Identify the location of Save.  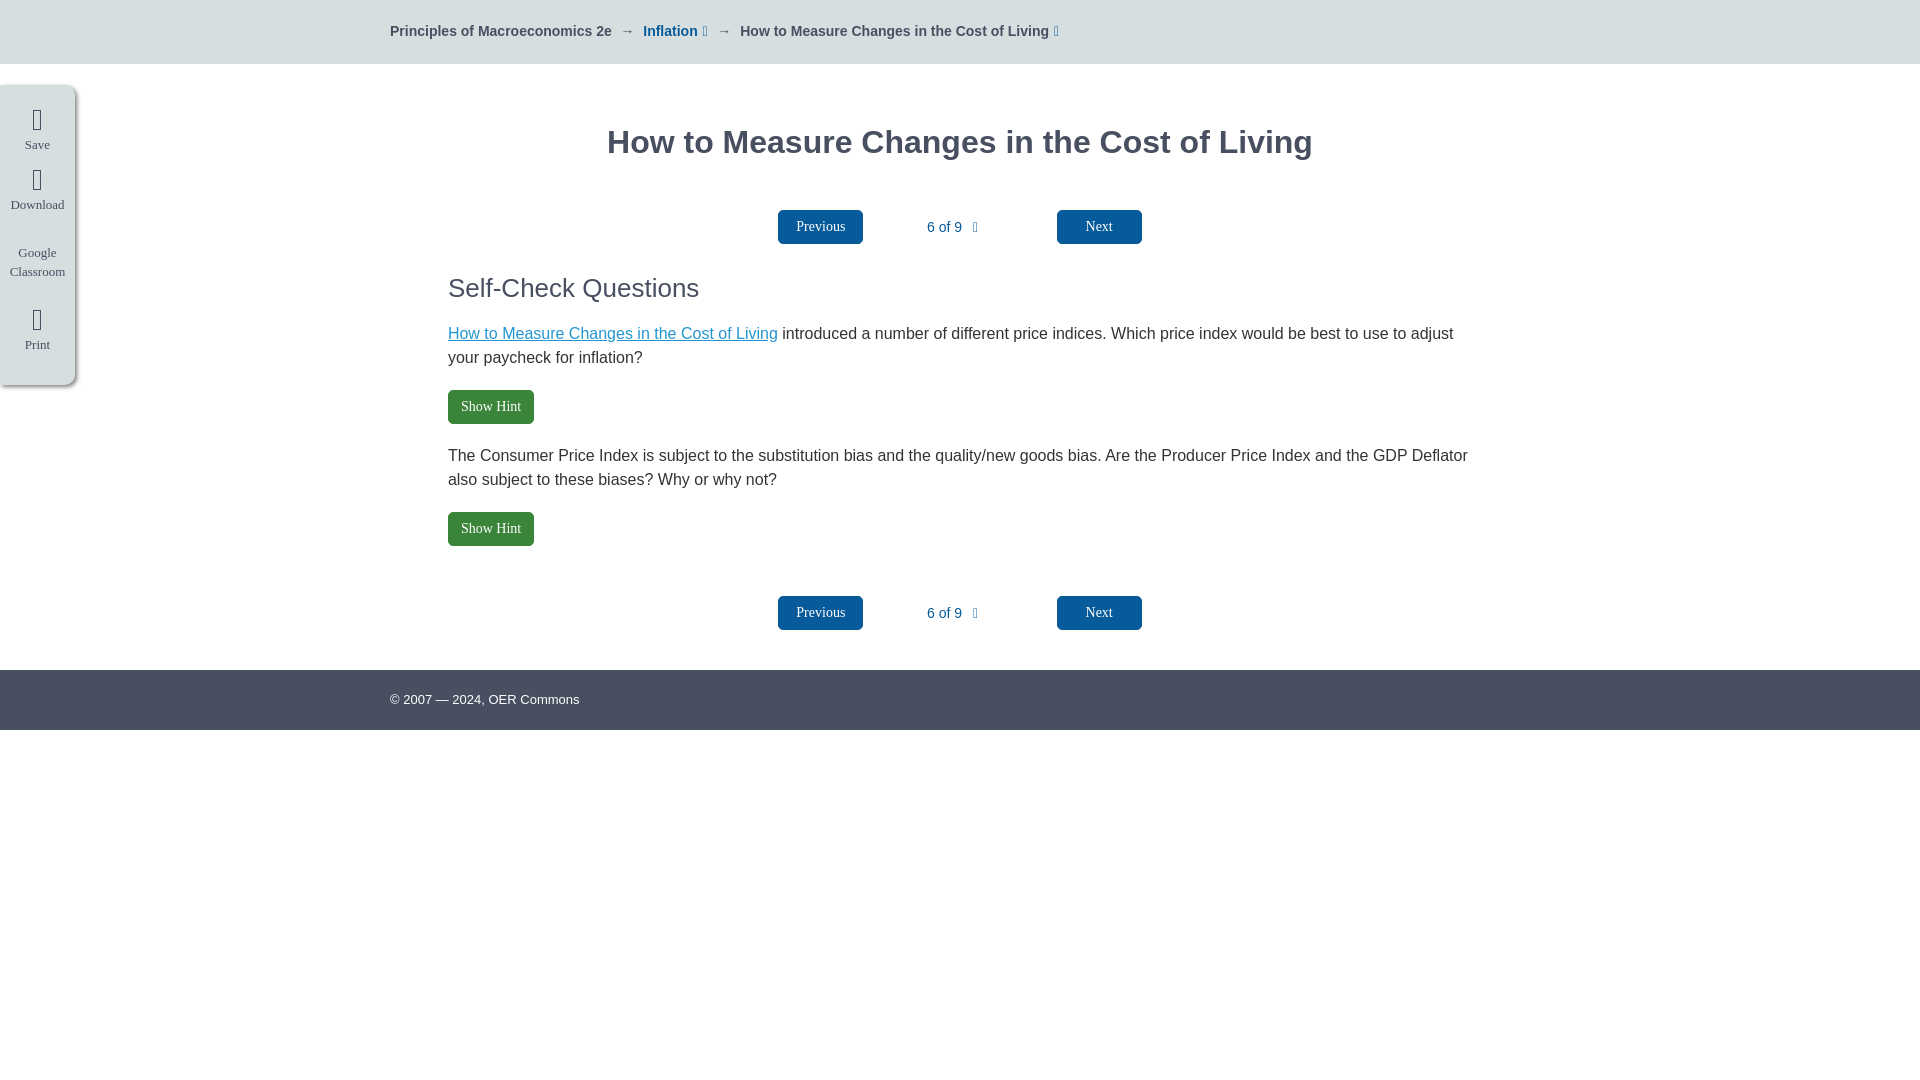
(37, 130).